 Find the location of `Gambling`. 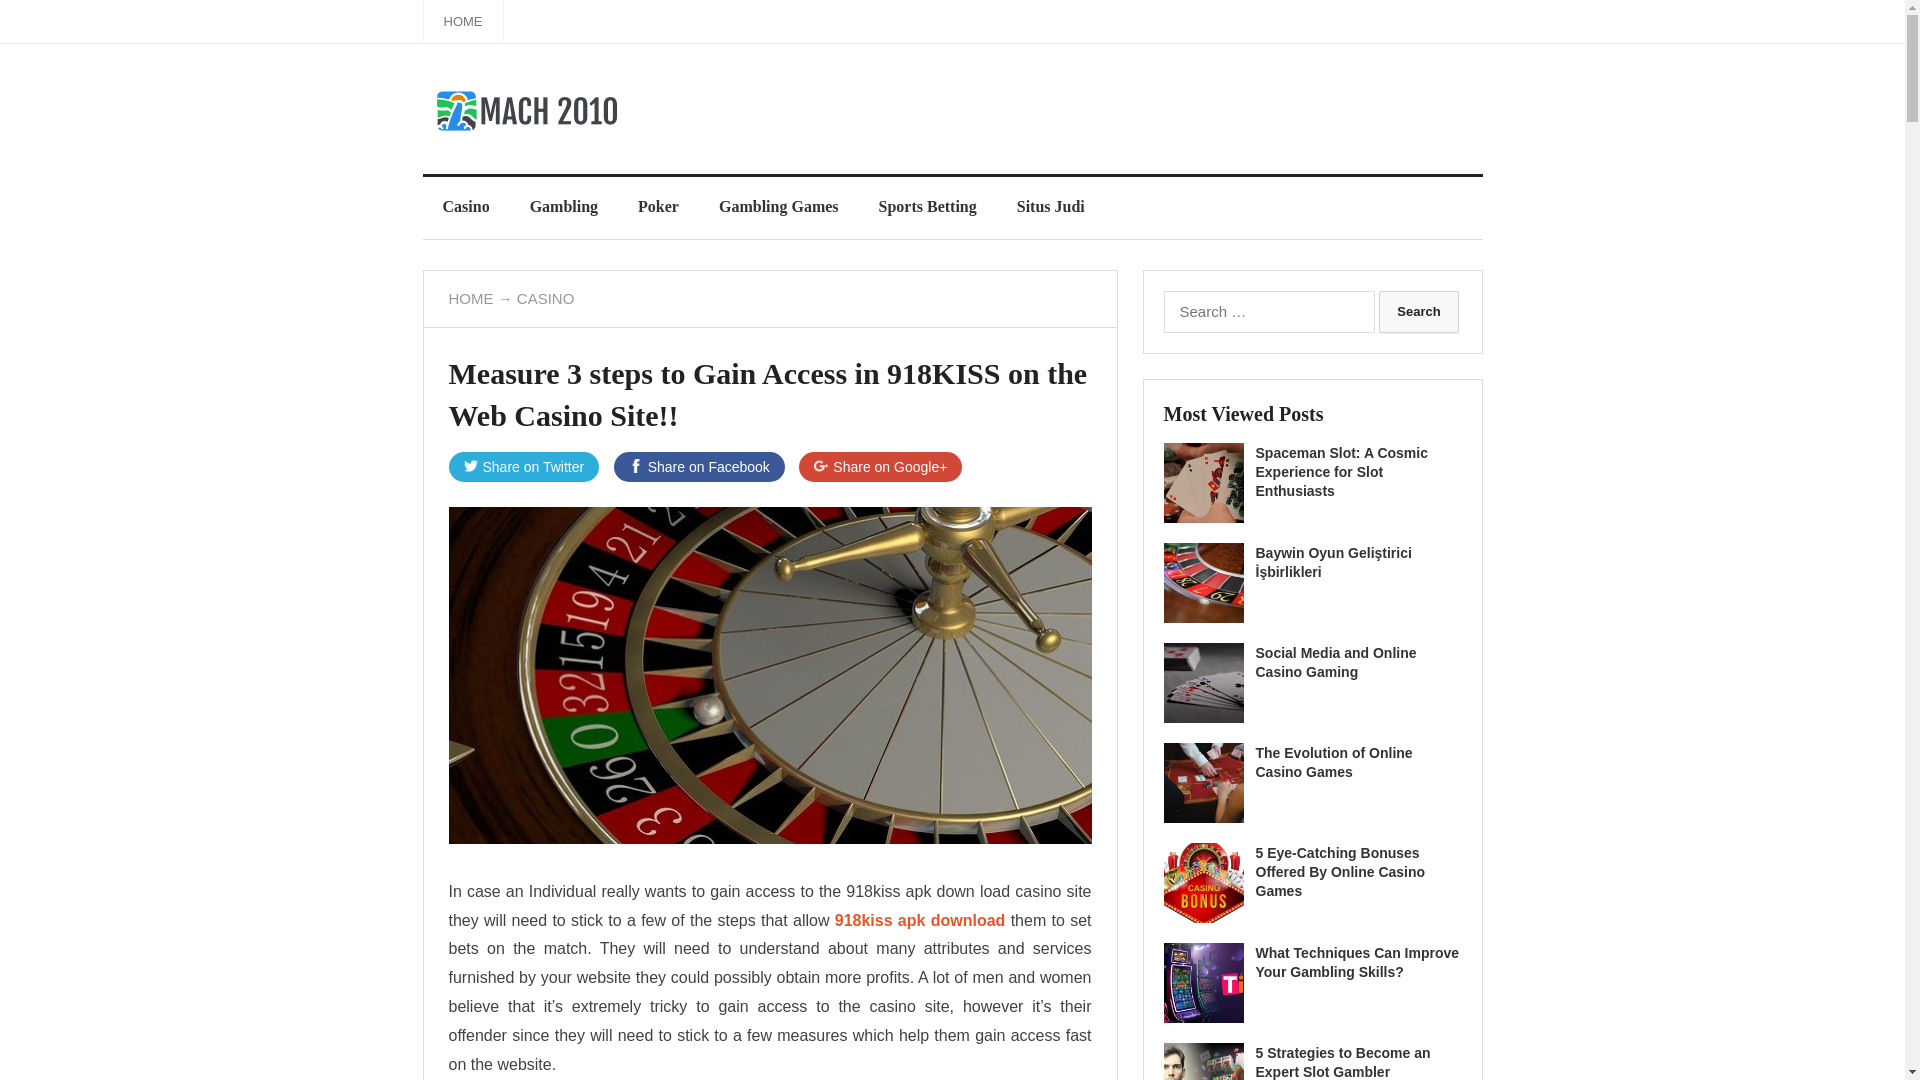

Gambling is located at coordinates (564, 206).